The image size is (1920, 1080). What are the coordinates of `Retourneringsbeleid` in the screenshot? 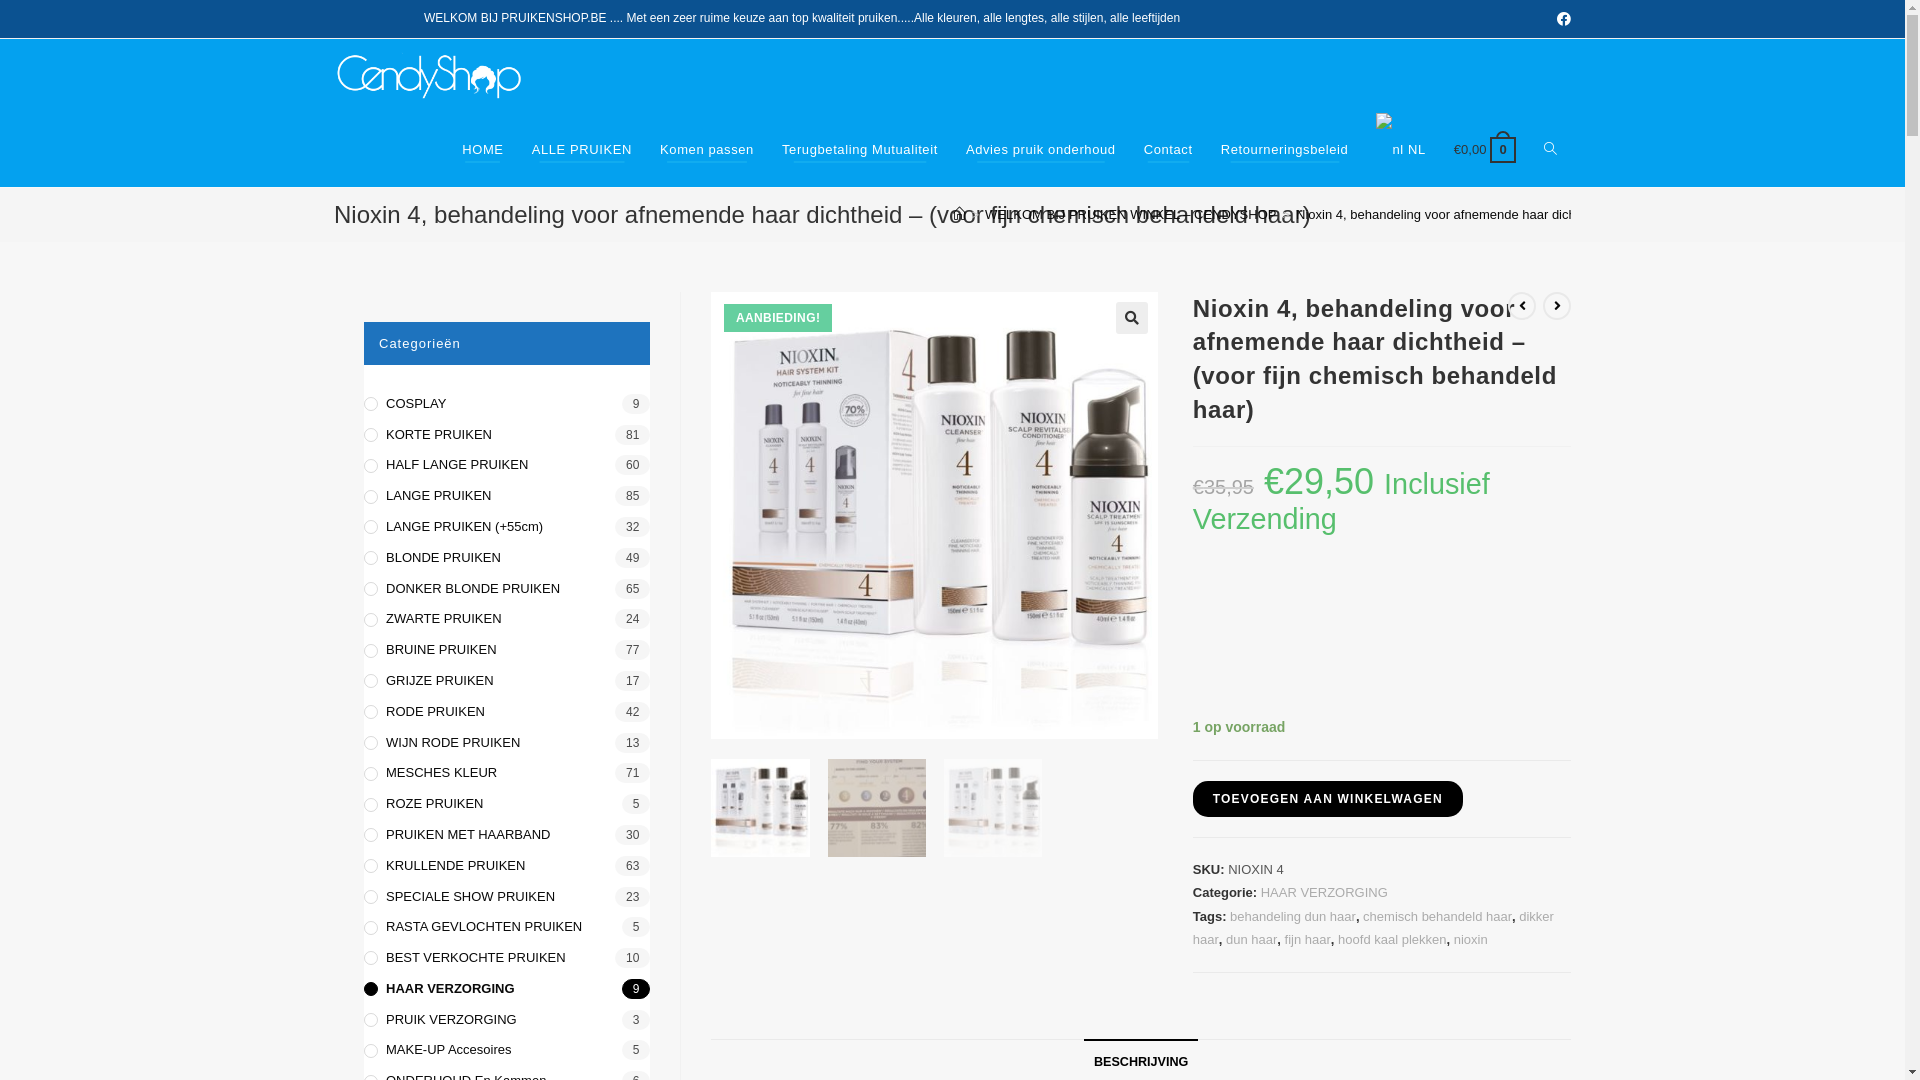 It's located at (1285, 150).